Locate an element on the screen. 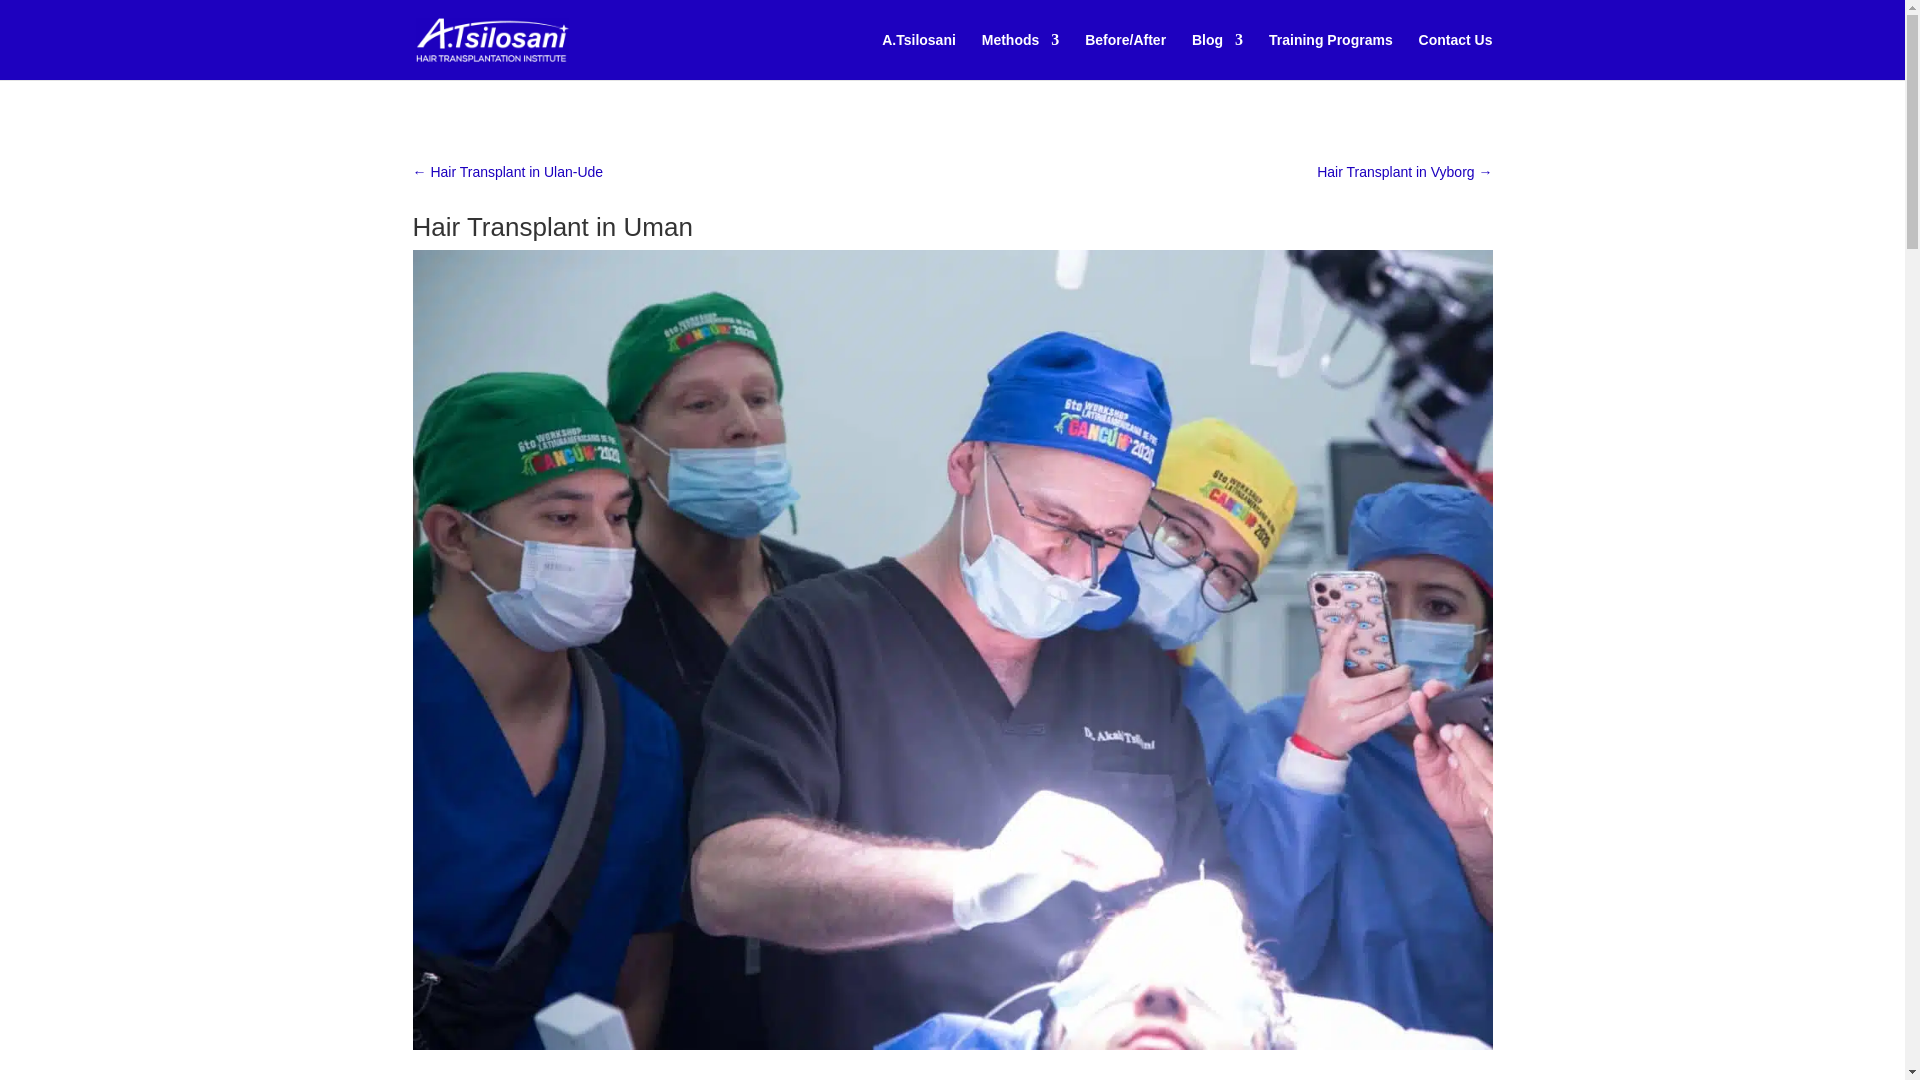 The width and height of the screenshot is (1920, 1080). A.Tsilosani is located at coordinates (918, 56).